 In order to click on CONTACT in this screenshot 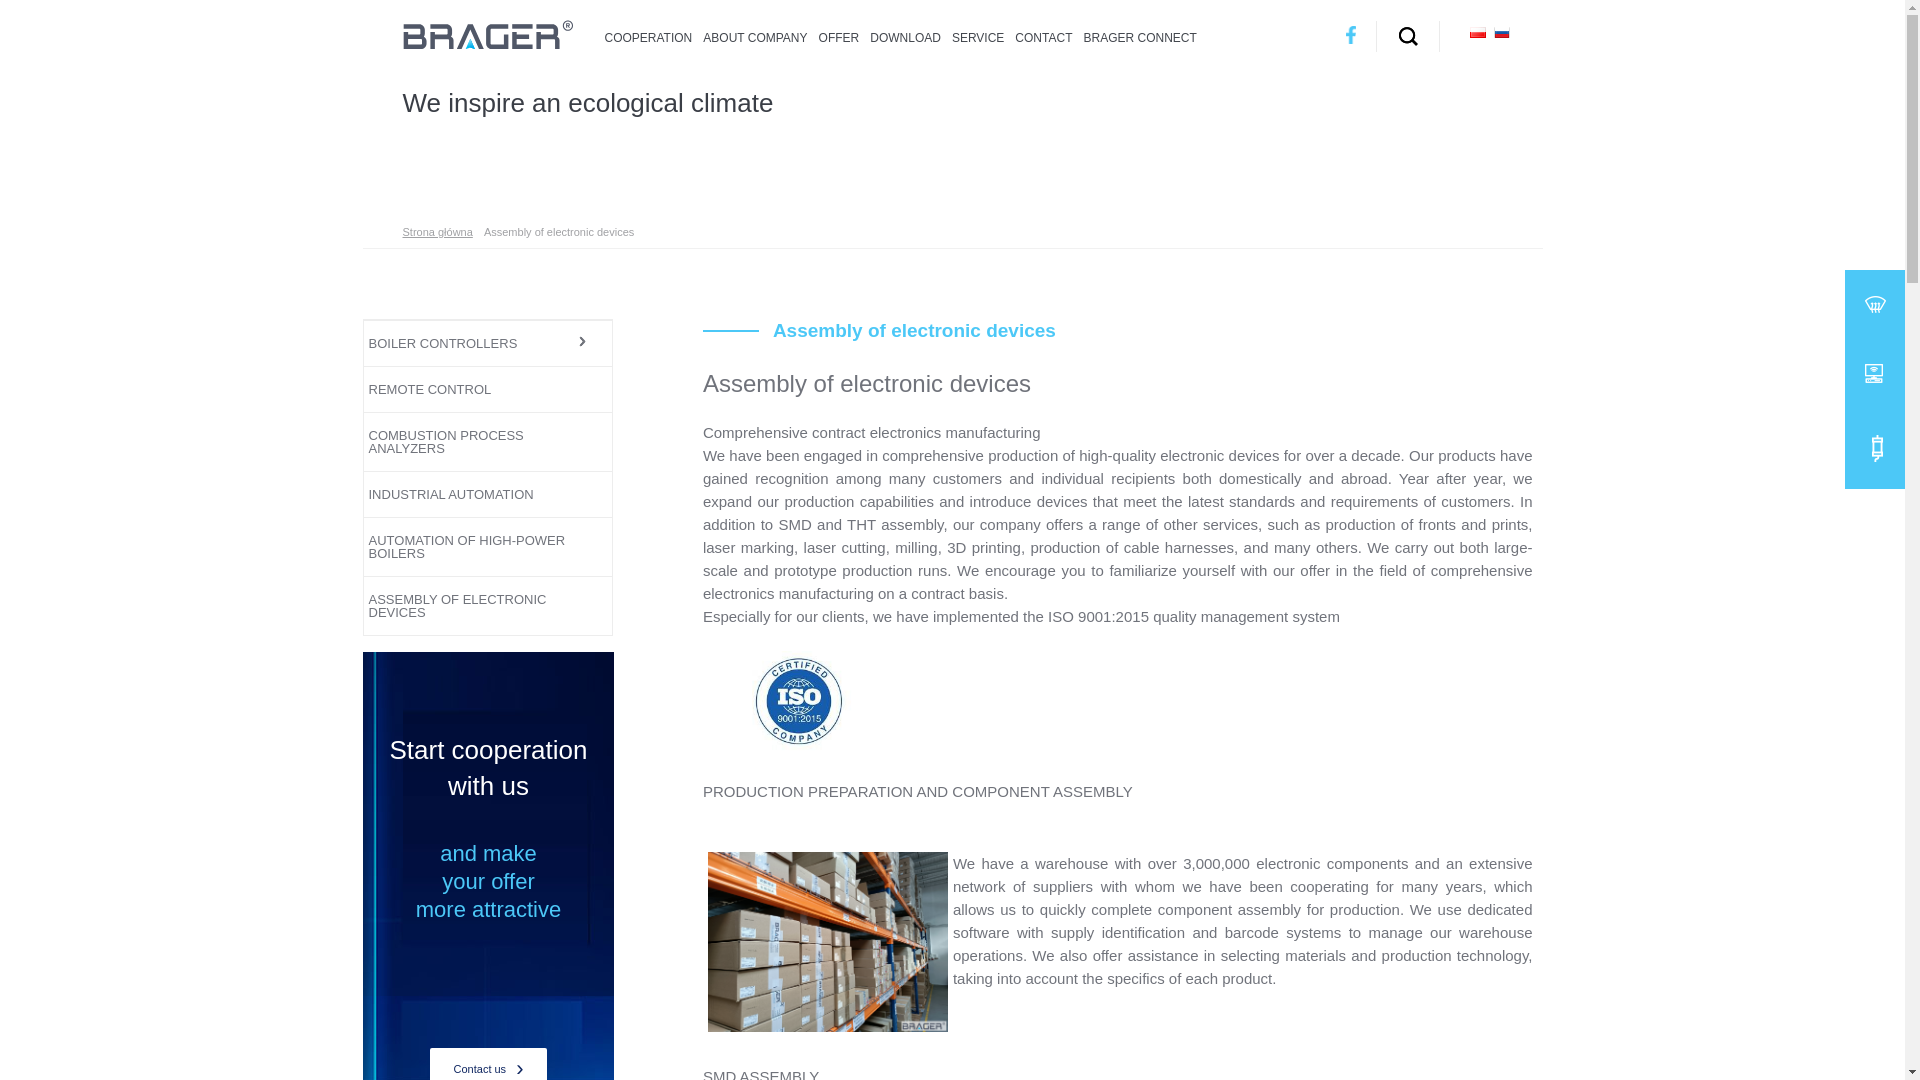, I will do `click(1043, 37)`.